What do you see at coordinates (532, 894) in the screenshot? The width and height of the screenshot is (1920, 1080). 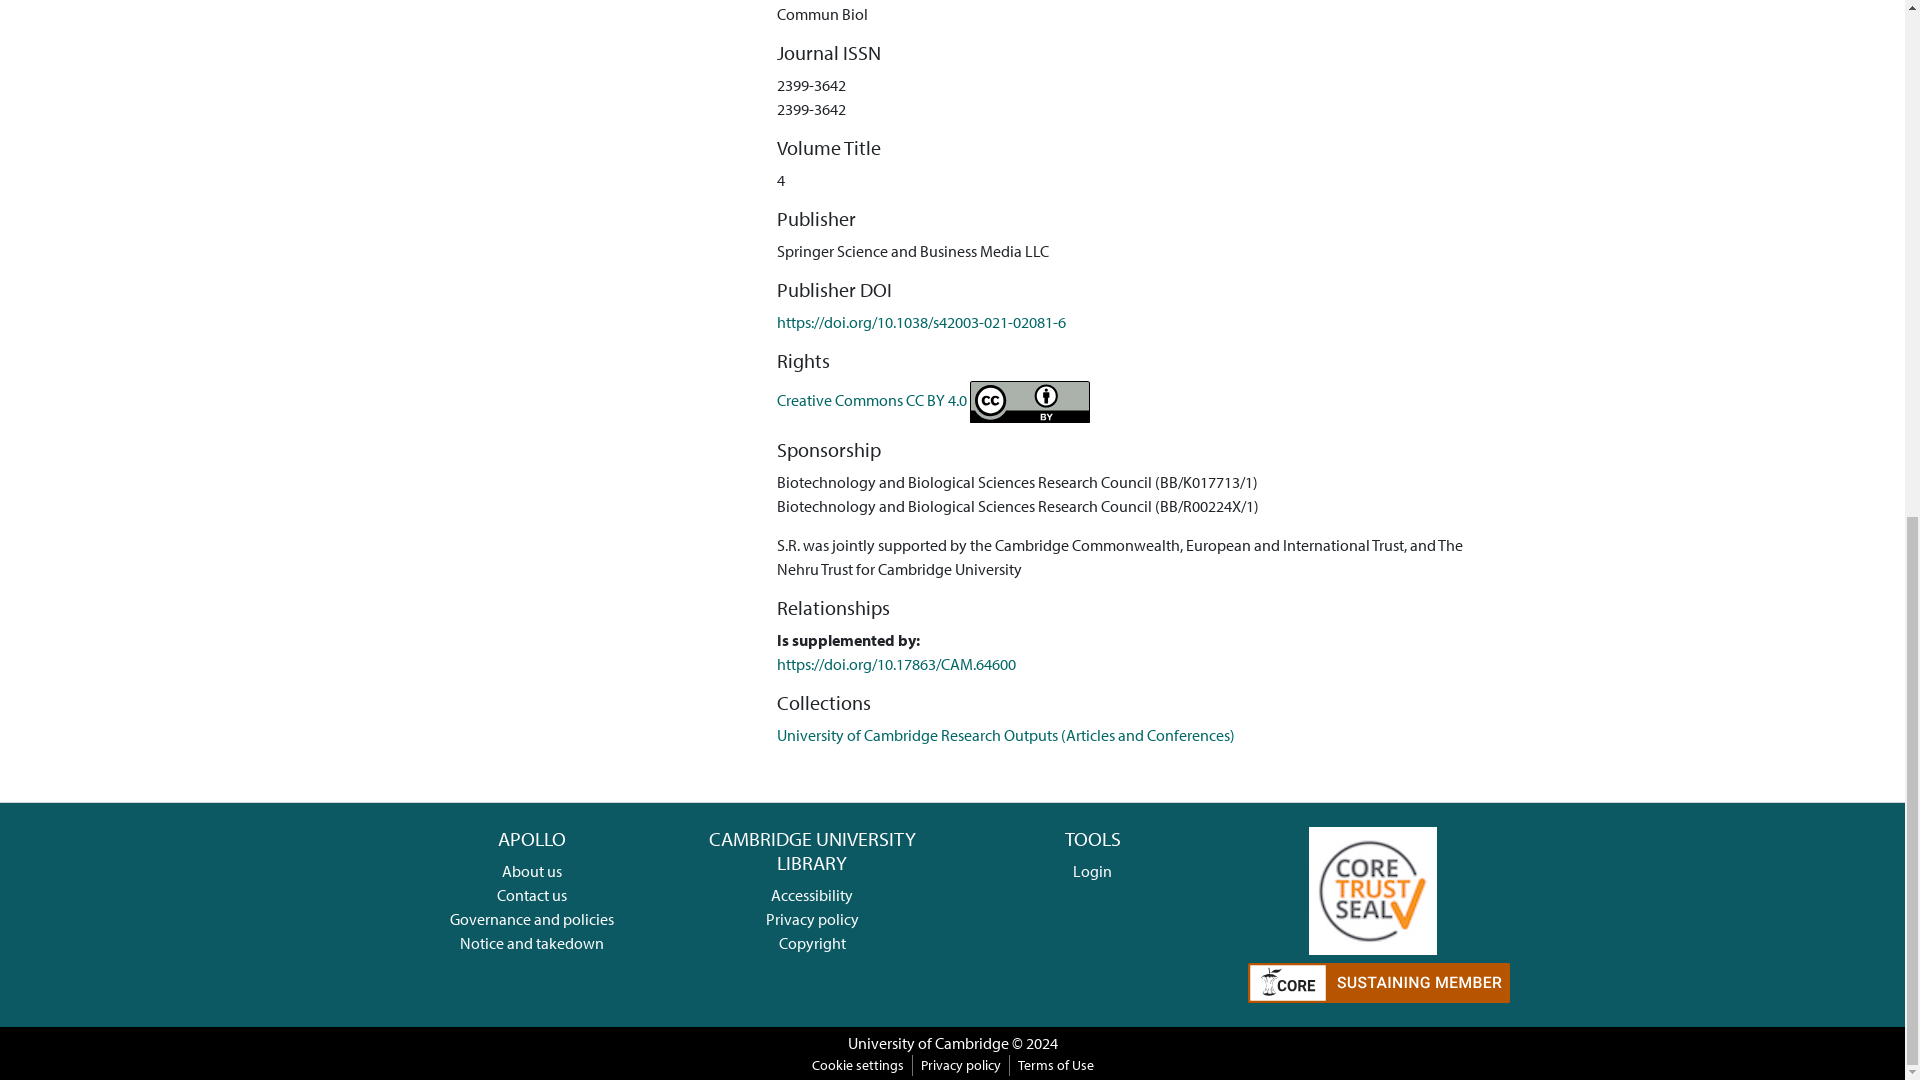 I see `Contact us` at bounding box center [532, 894].